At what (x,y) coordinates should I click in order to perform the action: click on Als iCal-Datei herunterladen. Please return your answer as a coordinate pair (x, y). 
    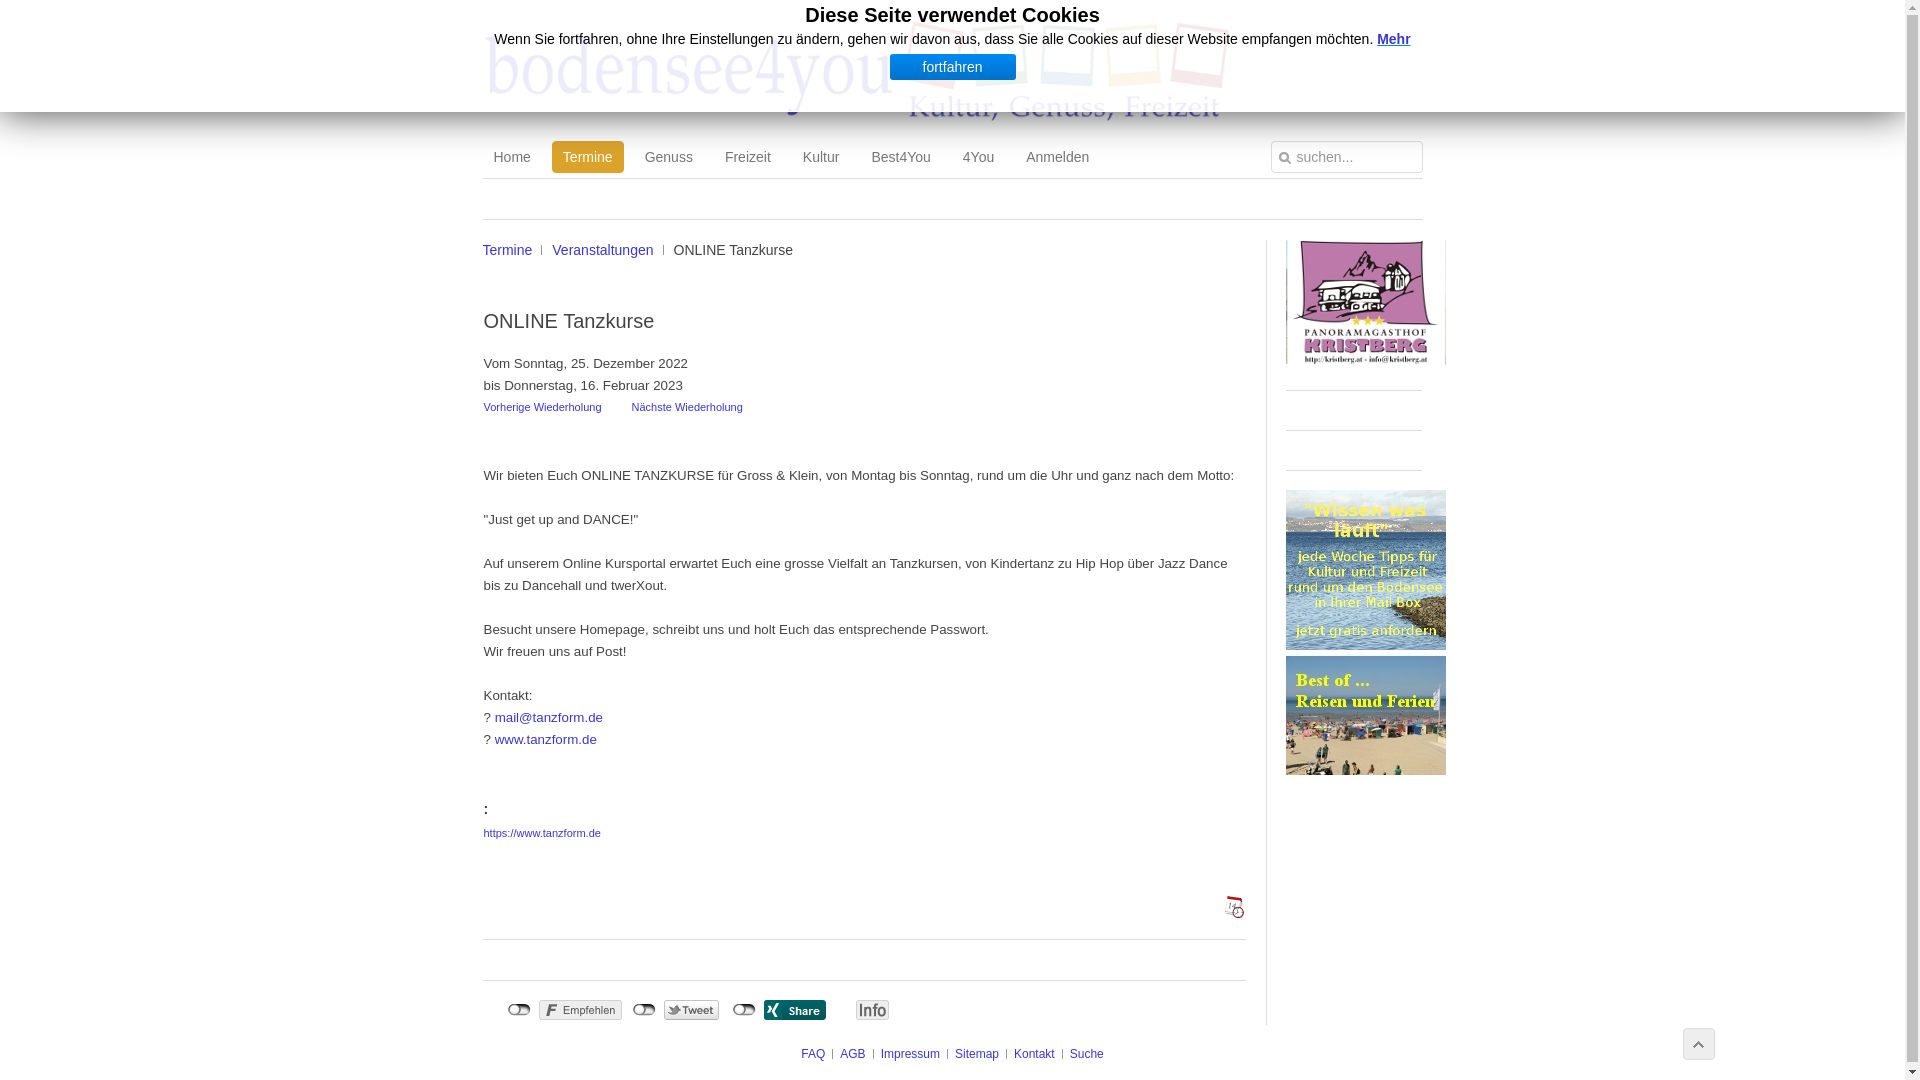
    Looking at the image, I should click on (1234, 906).